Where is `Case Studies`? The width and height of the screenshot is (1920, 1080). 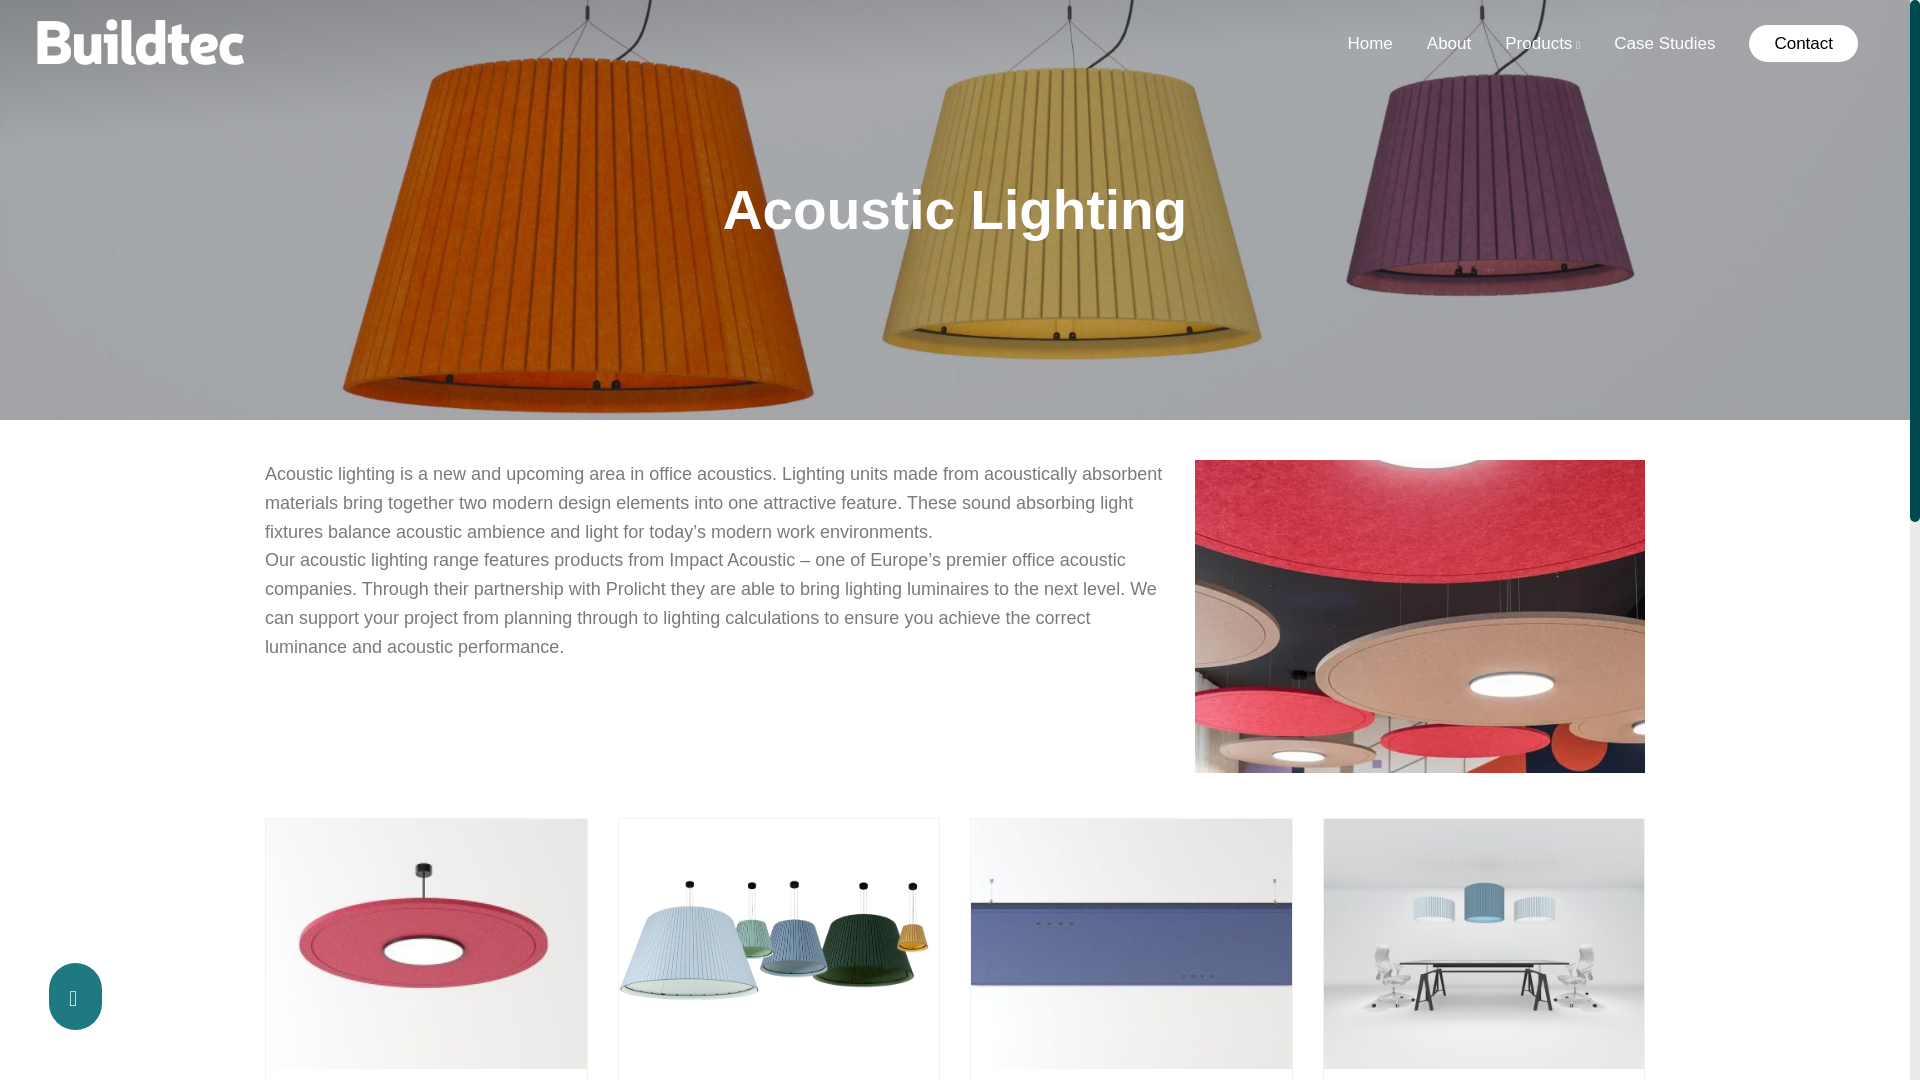
Case Studies is located at coordinates (1664, 44).